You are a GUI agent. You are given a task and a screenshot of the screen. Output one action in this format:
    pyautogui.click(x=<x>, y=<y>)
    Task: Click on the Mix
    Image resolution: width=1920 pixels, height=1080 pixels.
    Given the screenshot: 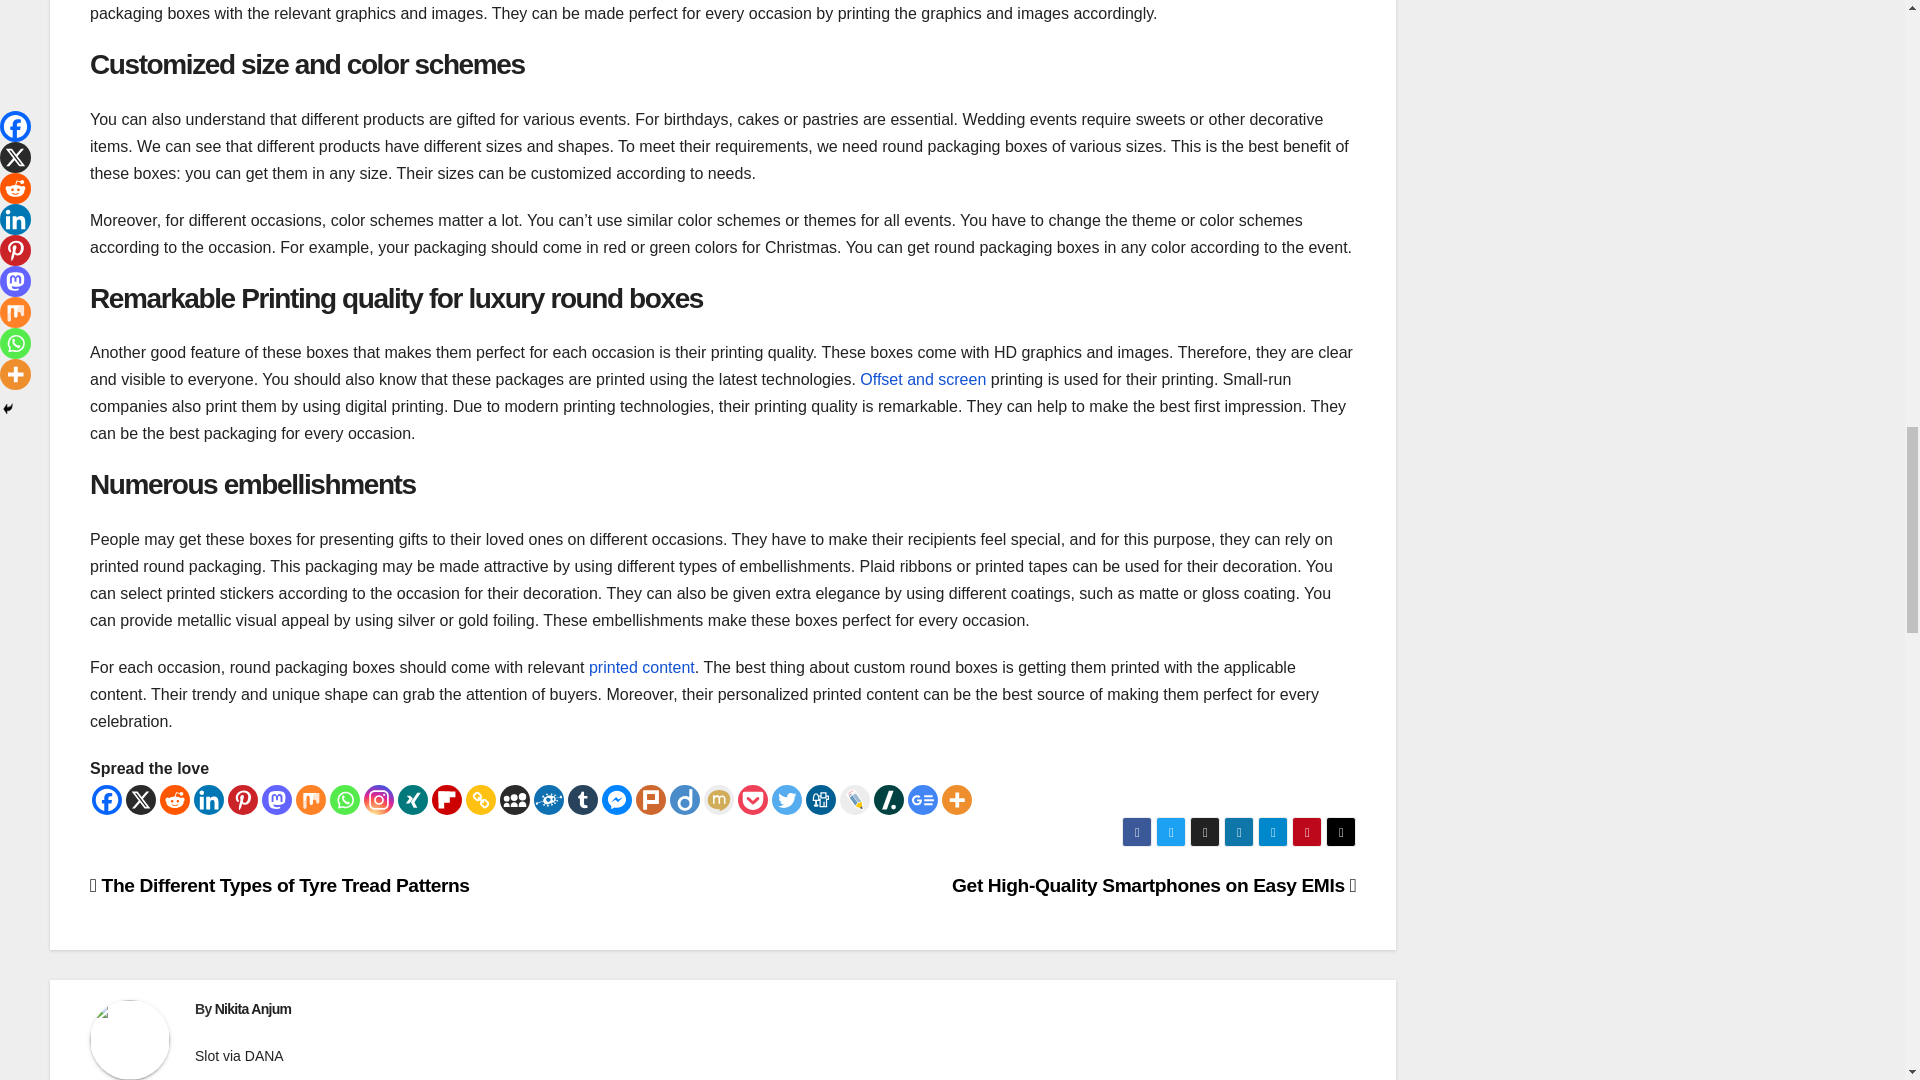 What is the action you would take?
    pyautogui.click(x=310, y=800)
    